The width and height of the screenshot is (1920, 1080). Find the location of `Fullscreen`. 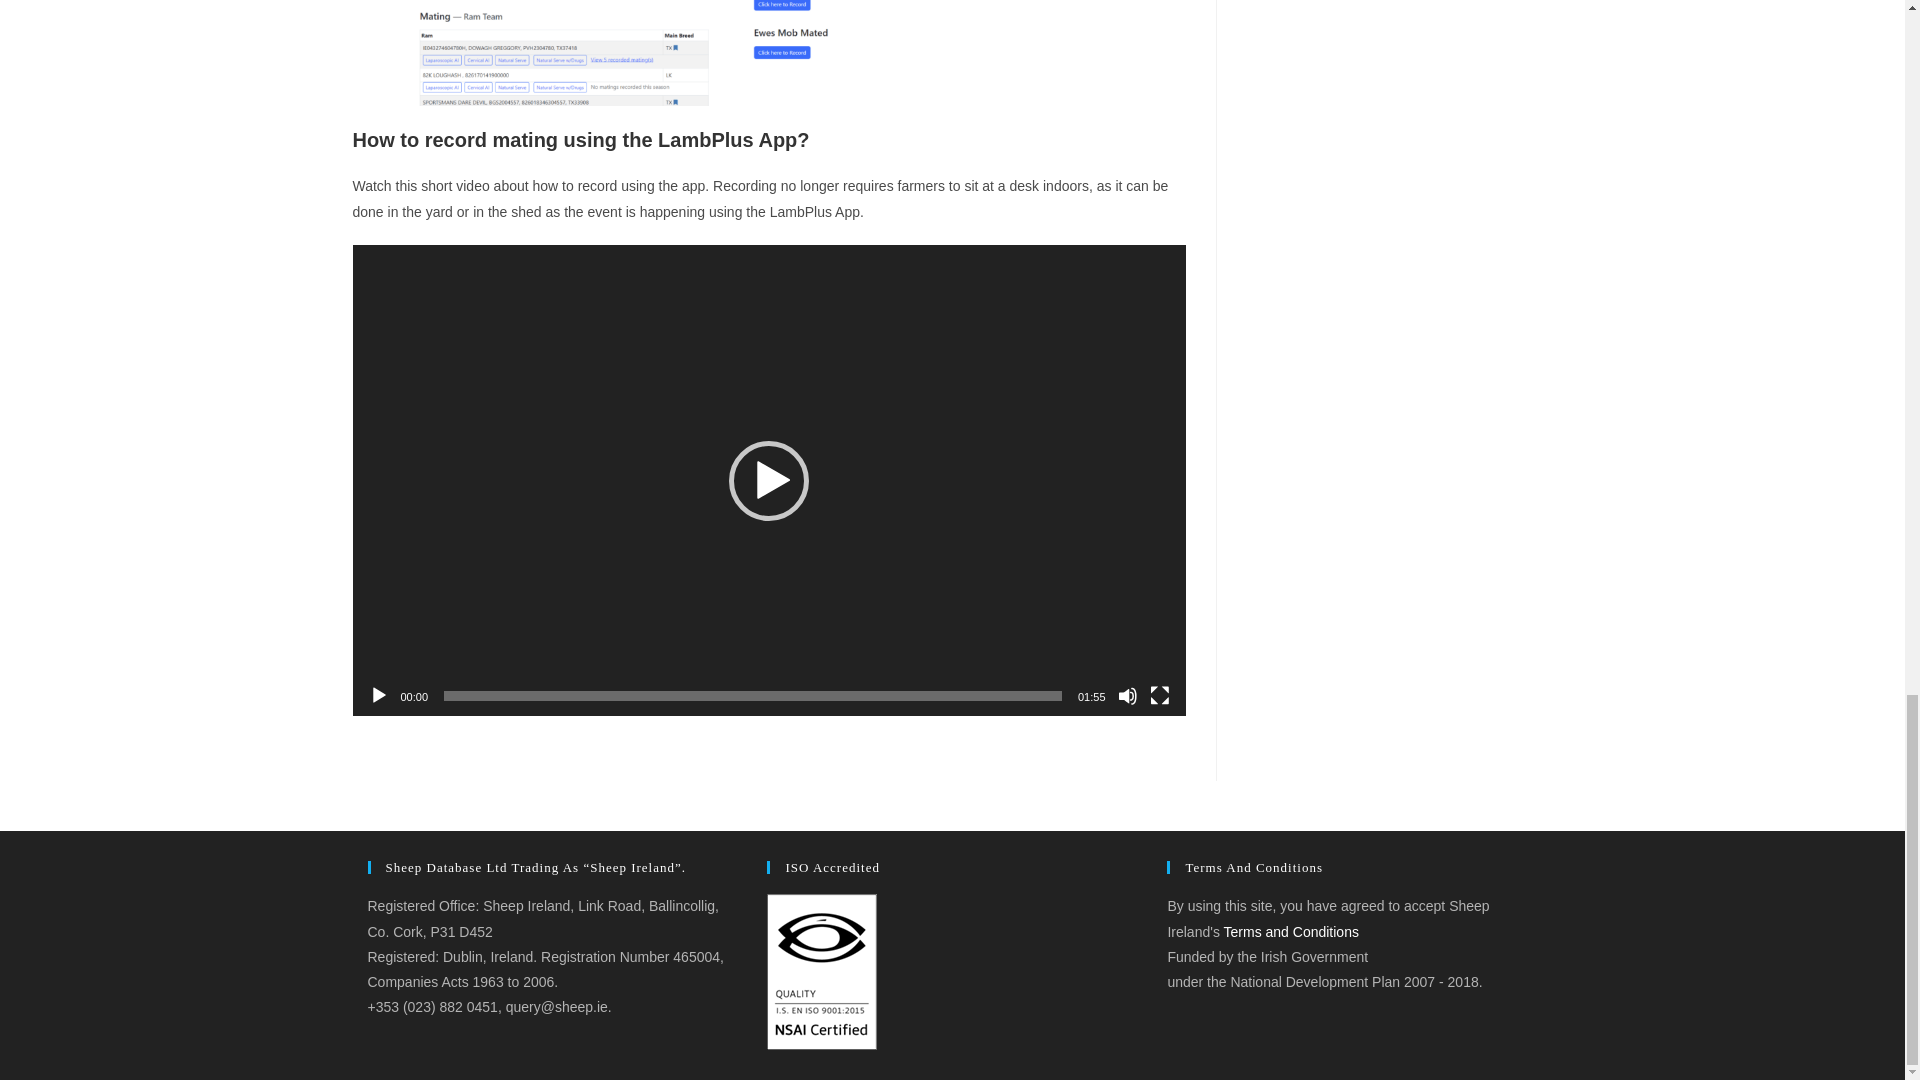

Fullscreen is located at coordinates (1160, 696).